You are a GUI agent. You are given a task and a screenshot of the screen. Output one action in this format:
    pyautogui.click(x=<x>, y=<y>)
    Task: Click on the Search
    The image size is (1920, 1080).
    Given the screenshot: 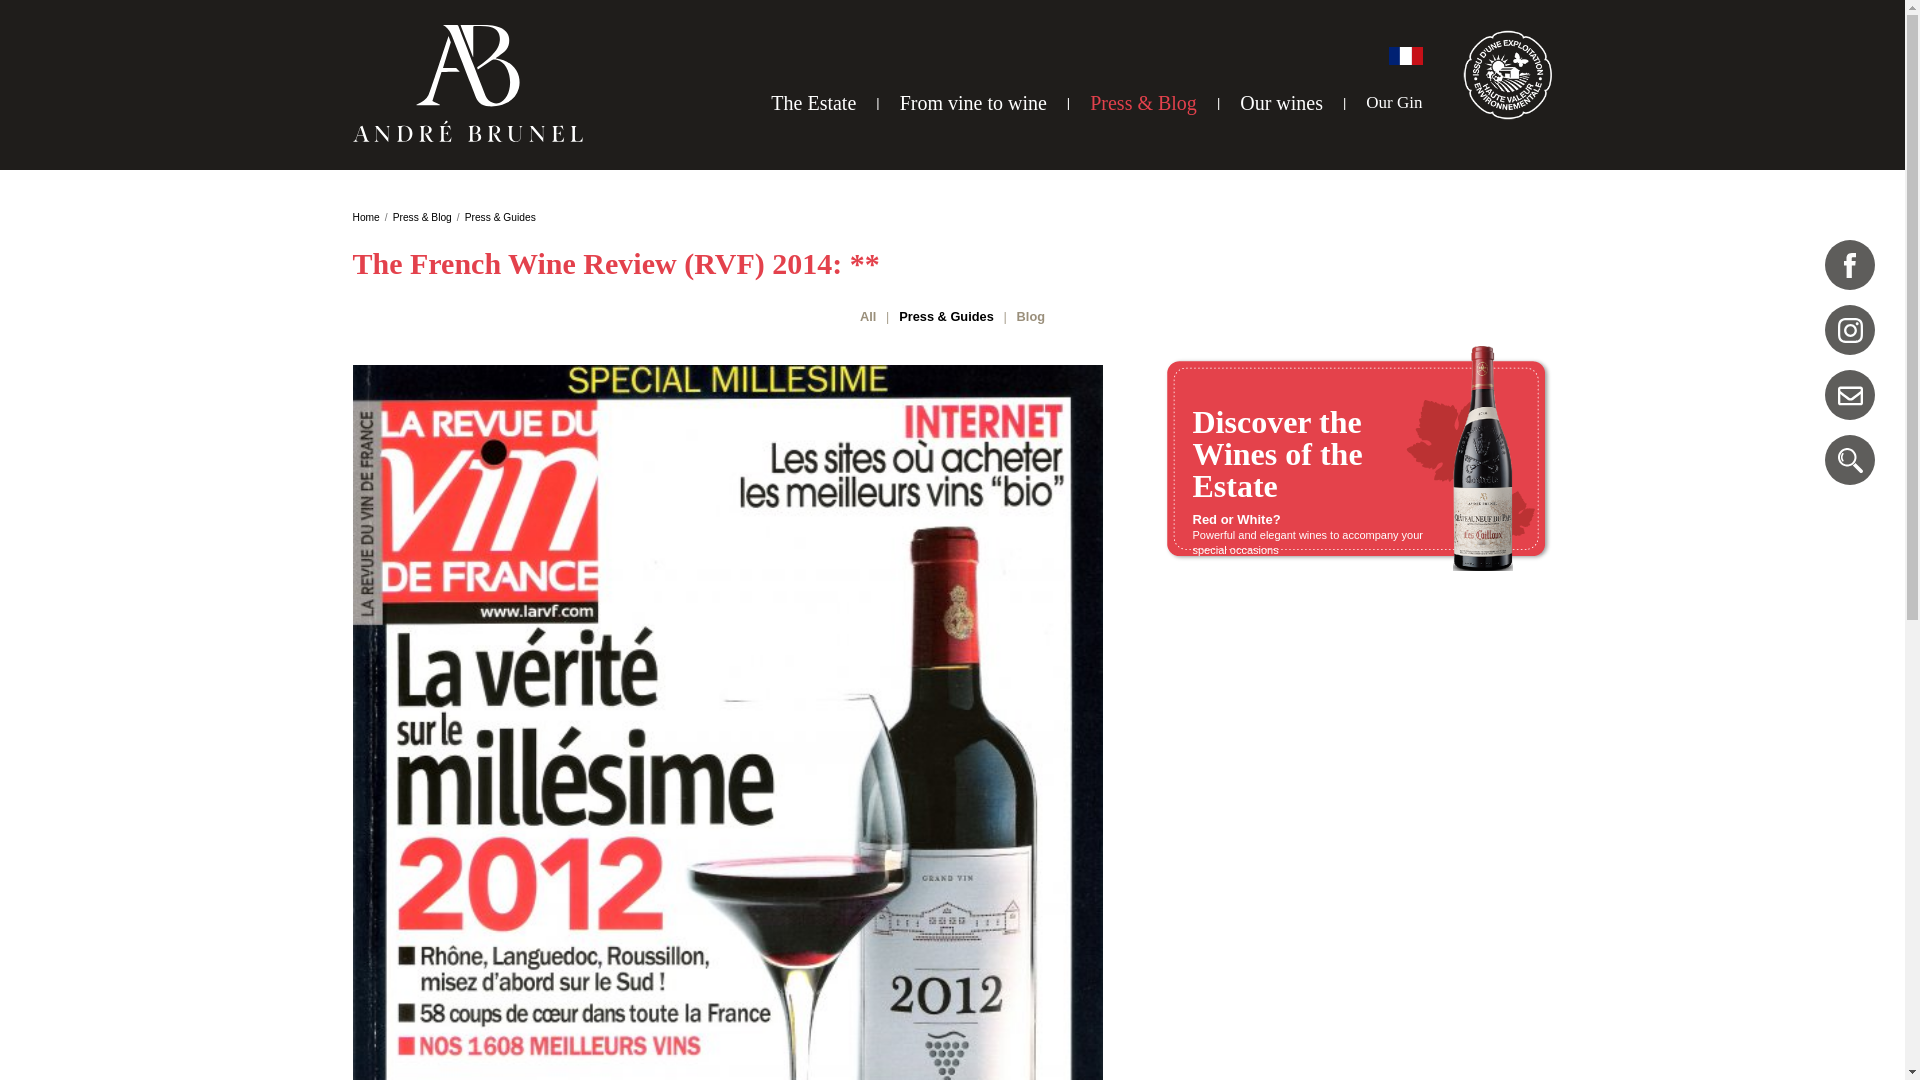 What is the action you would take?
    pyautogui.click(x=1850, y=460)
    